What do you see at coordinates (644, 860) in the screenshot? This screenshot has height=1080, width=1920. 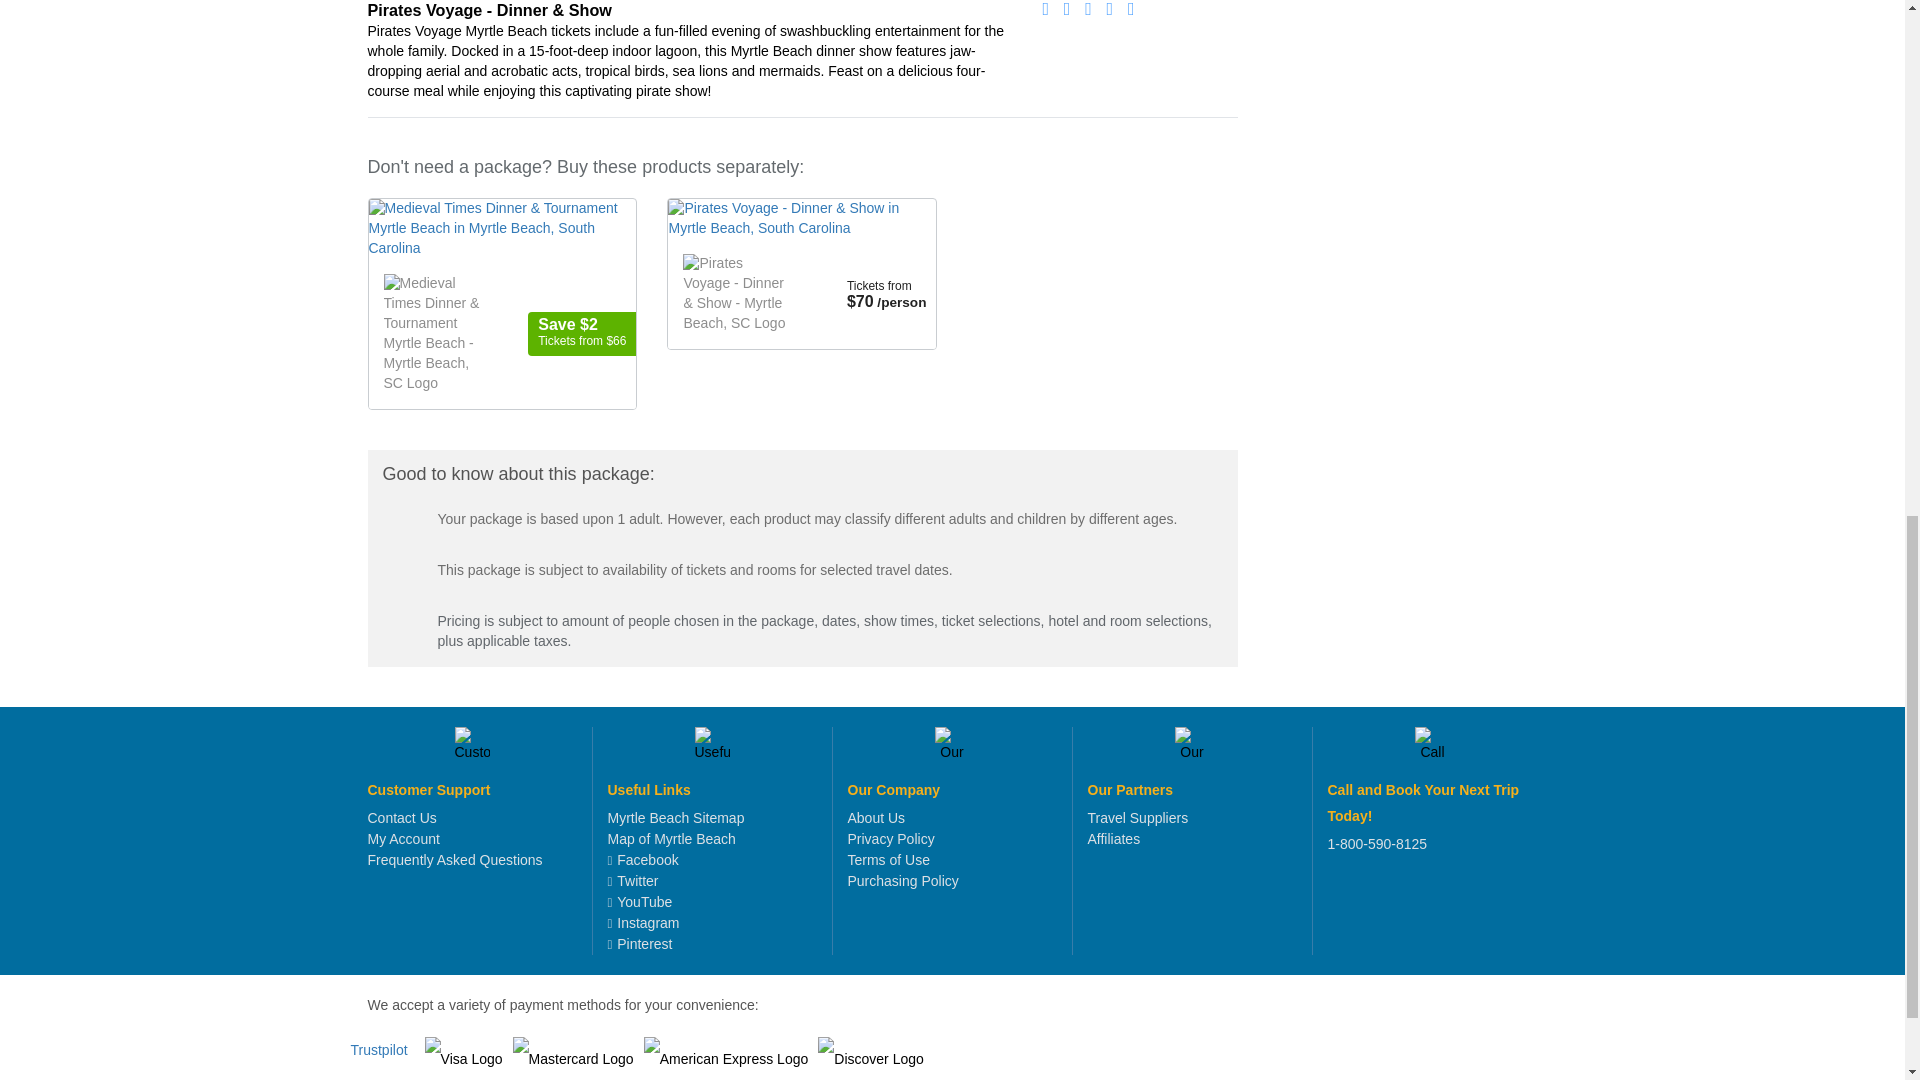 I see `Facebook` at bounding box center [644, 860].